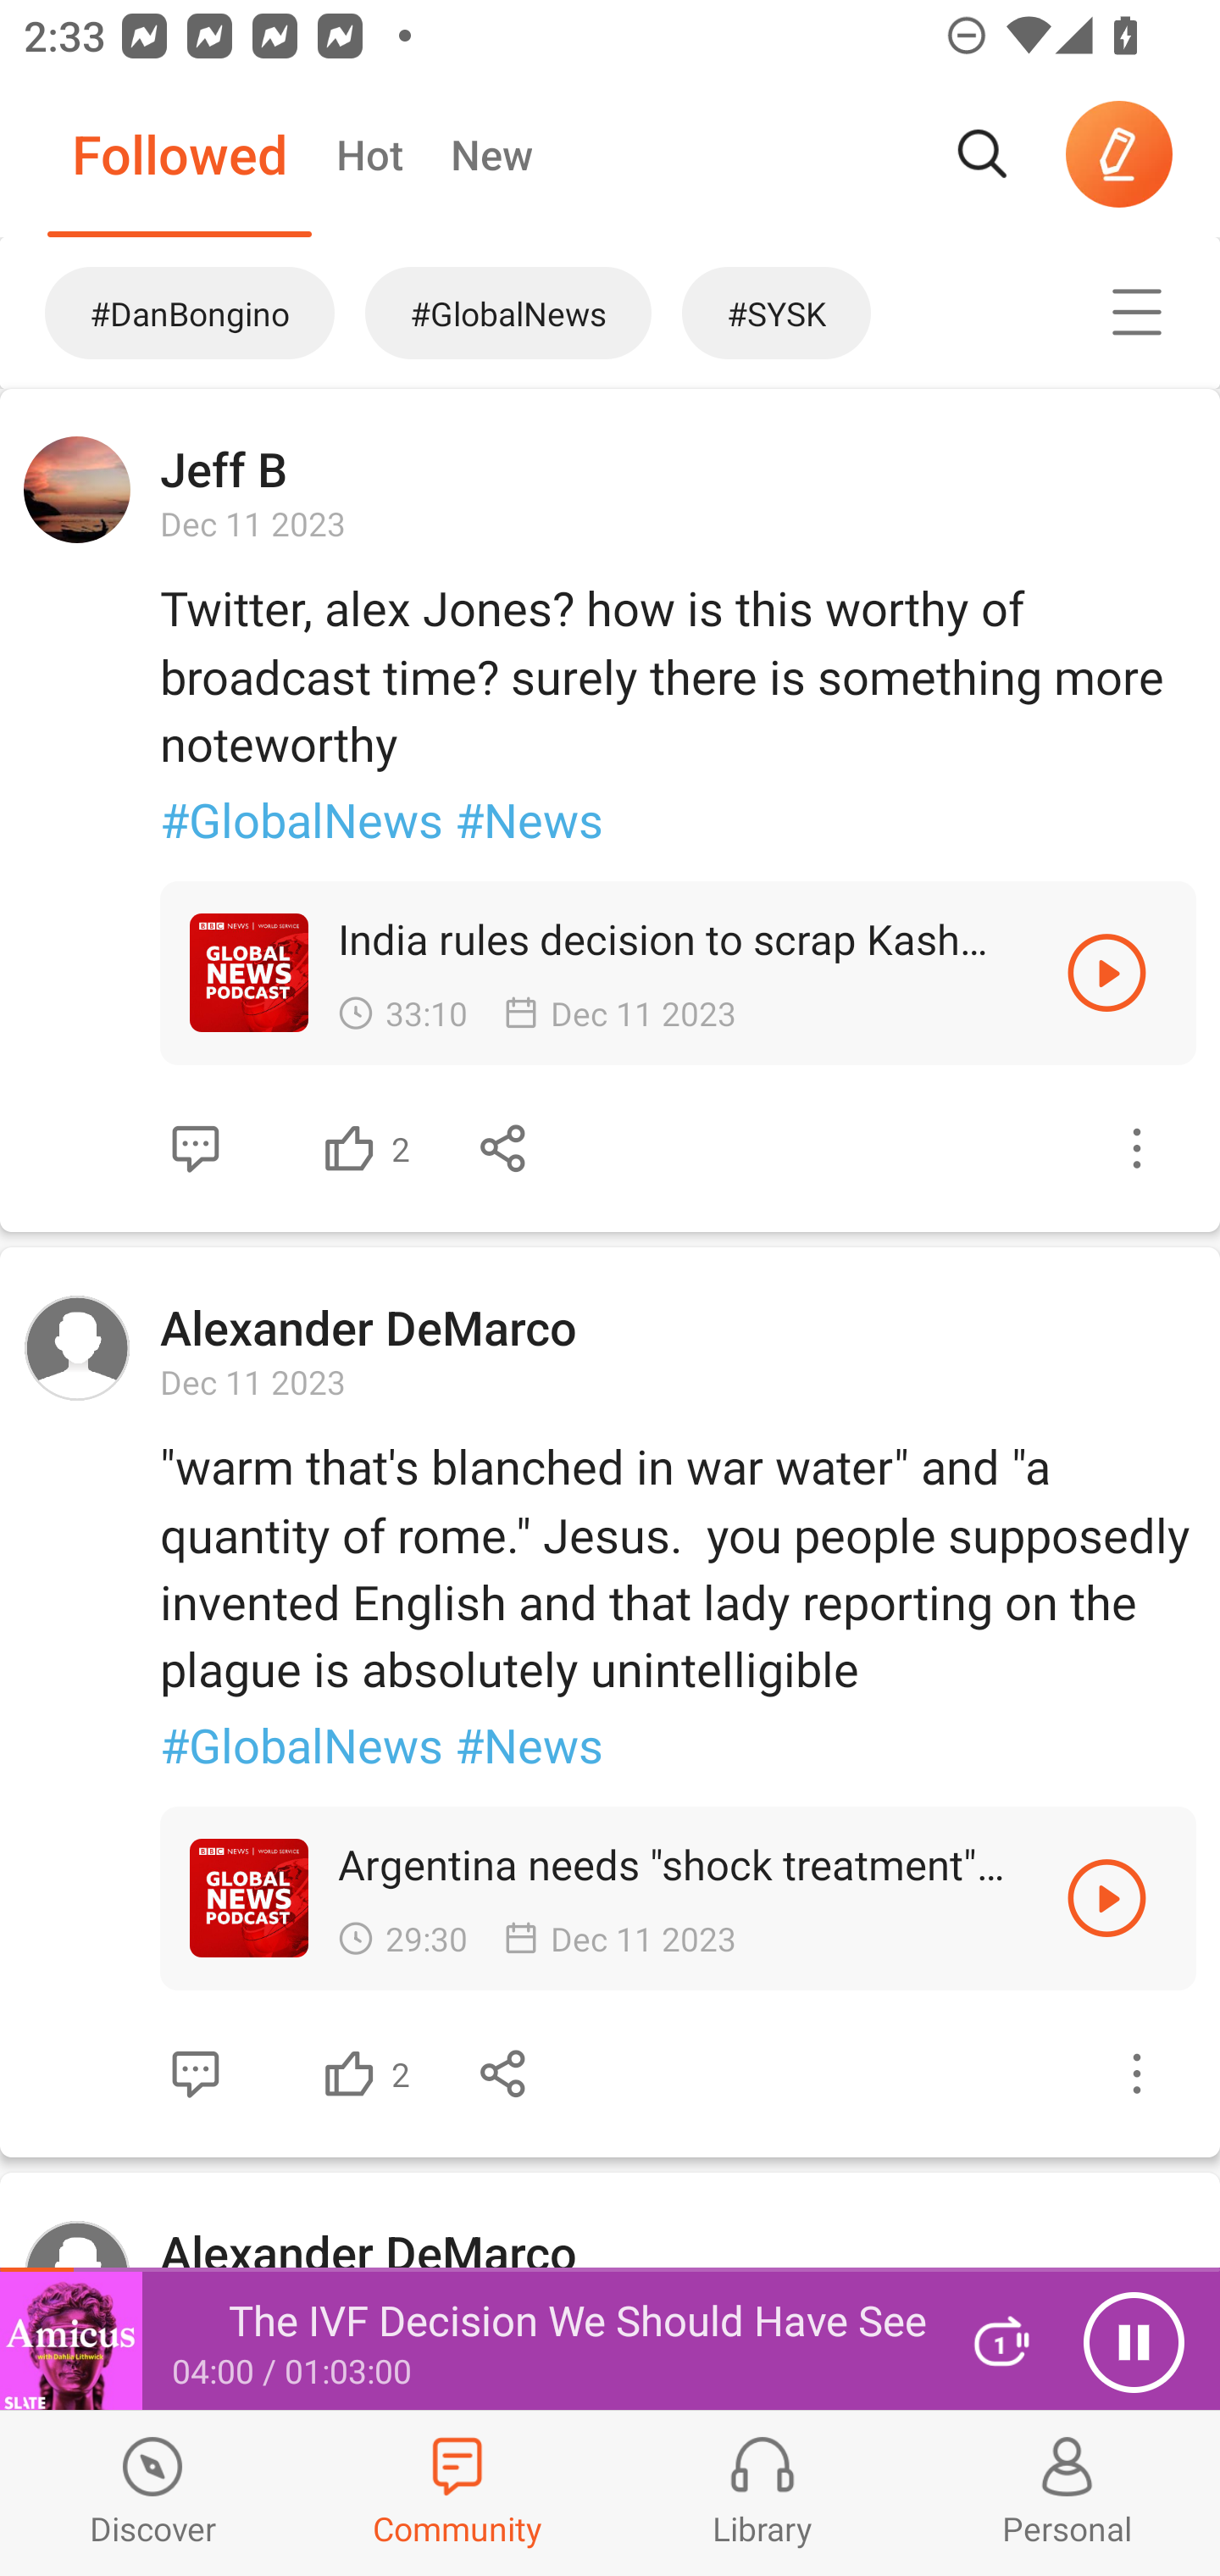  What do you see at coordinates (1067, 2493) in the screenshot?
I see `Profiles and Settings Personal` at bounding box center [1067, 2493].